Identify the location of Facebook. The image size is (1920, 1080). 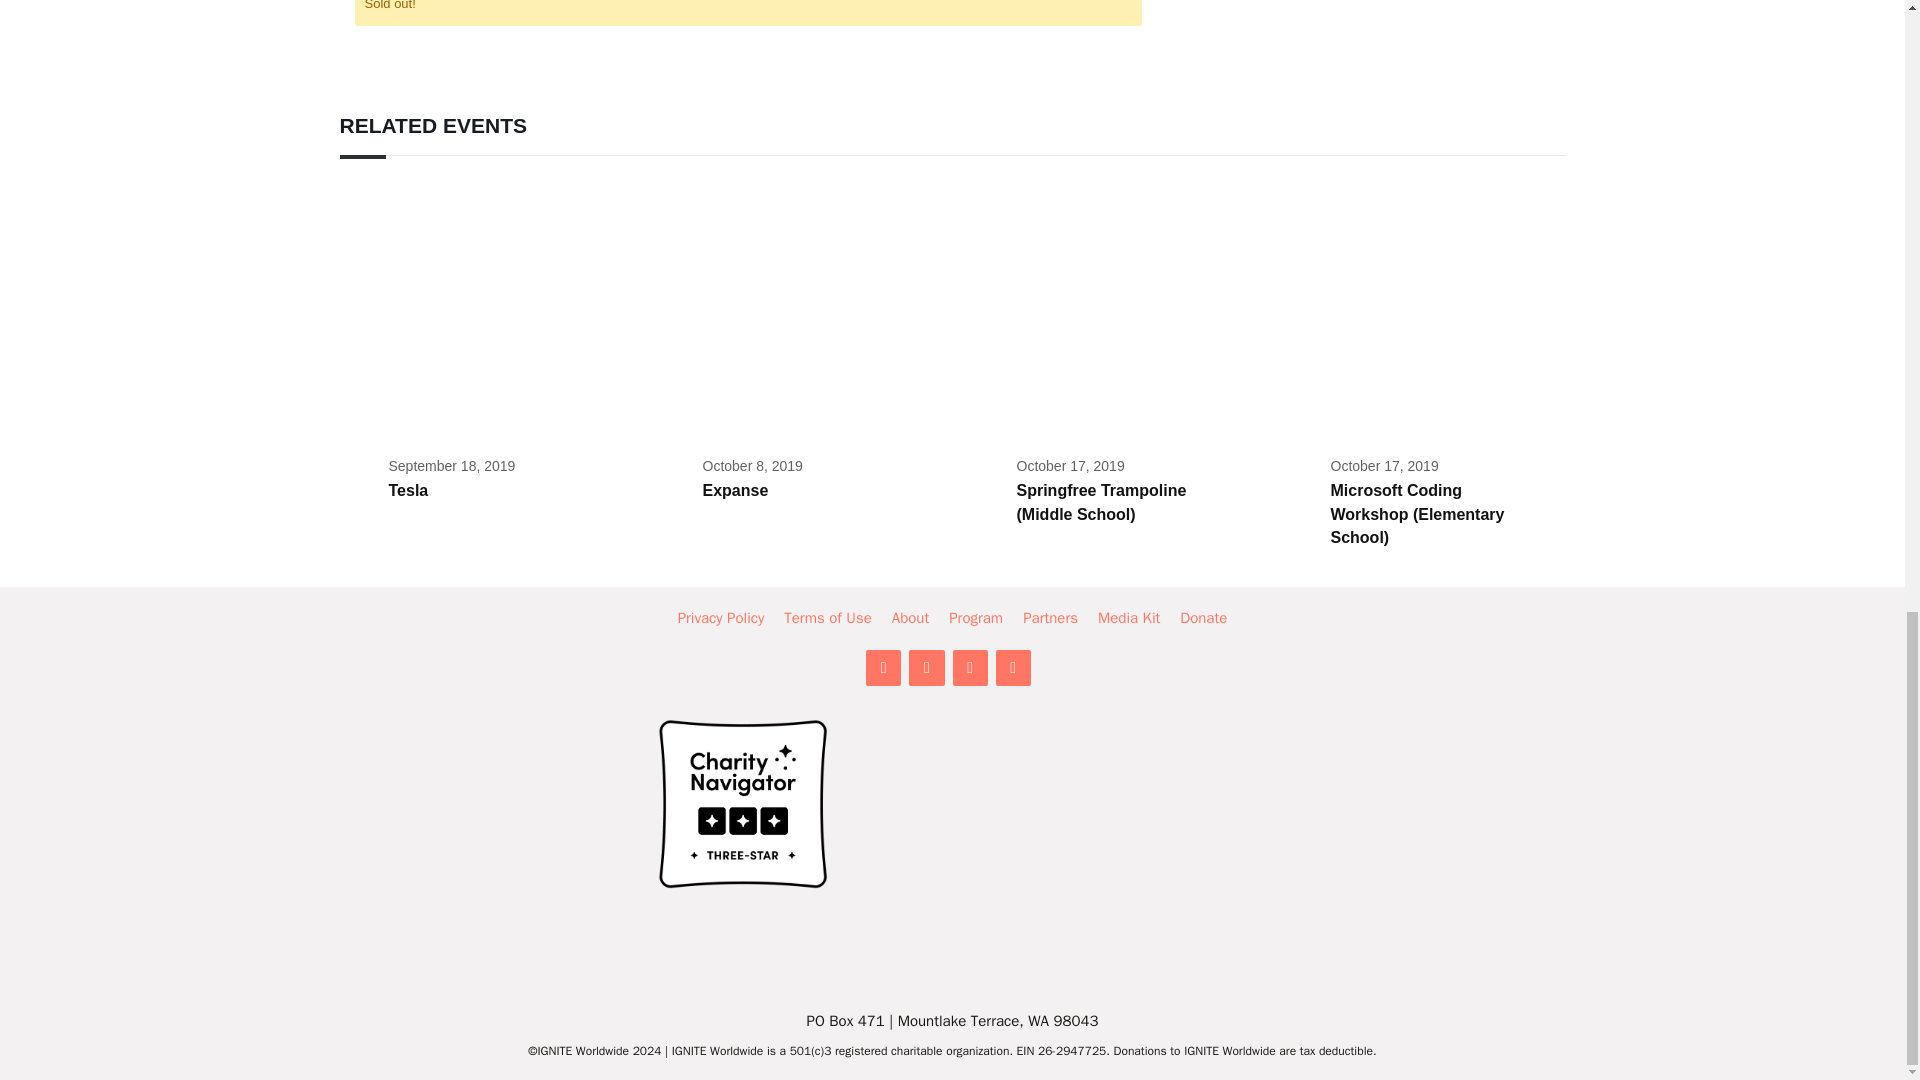
(926, 668).